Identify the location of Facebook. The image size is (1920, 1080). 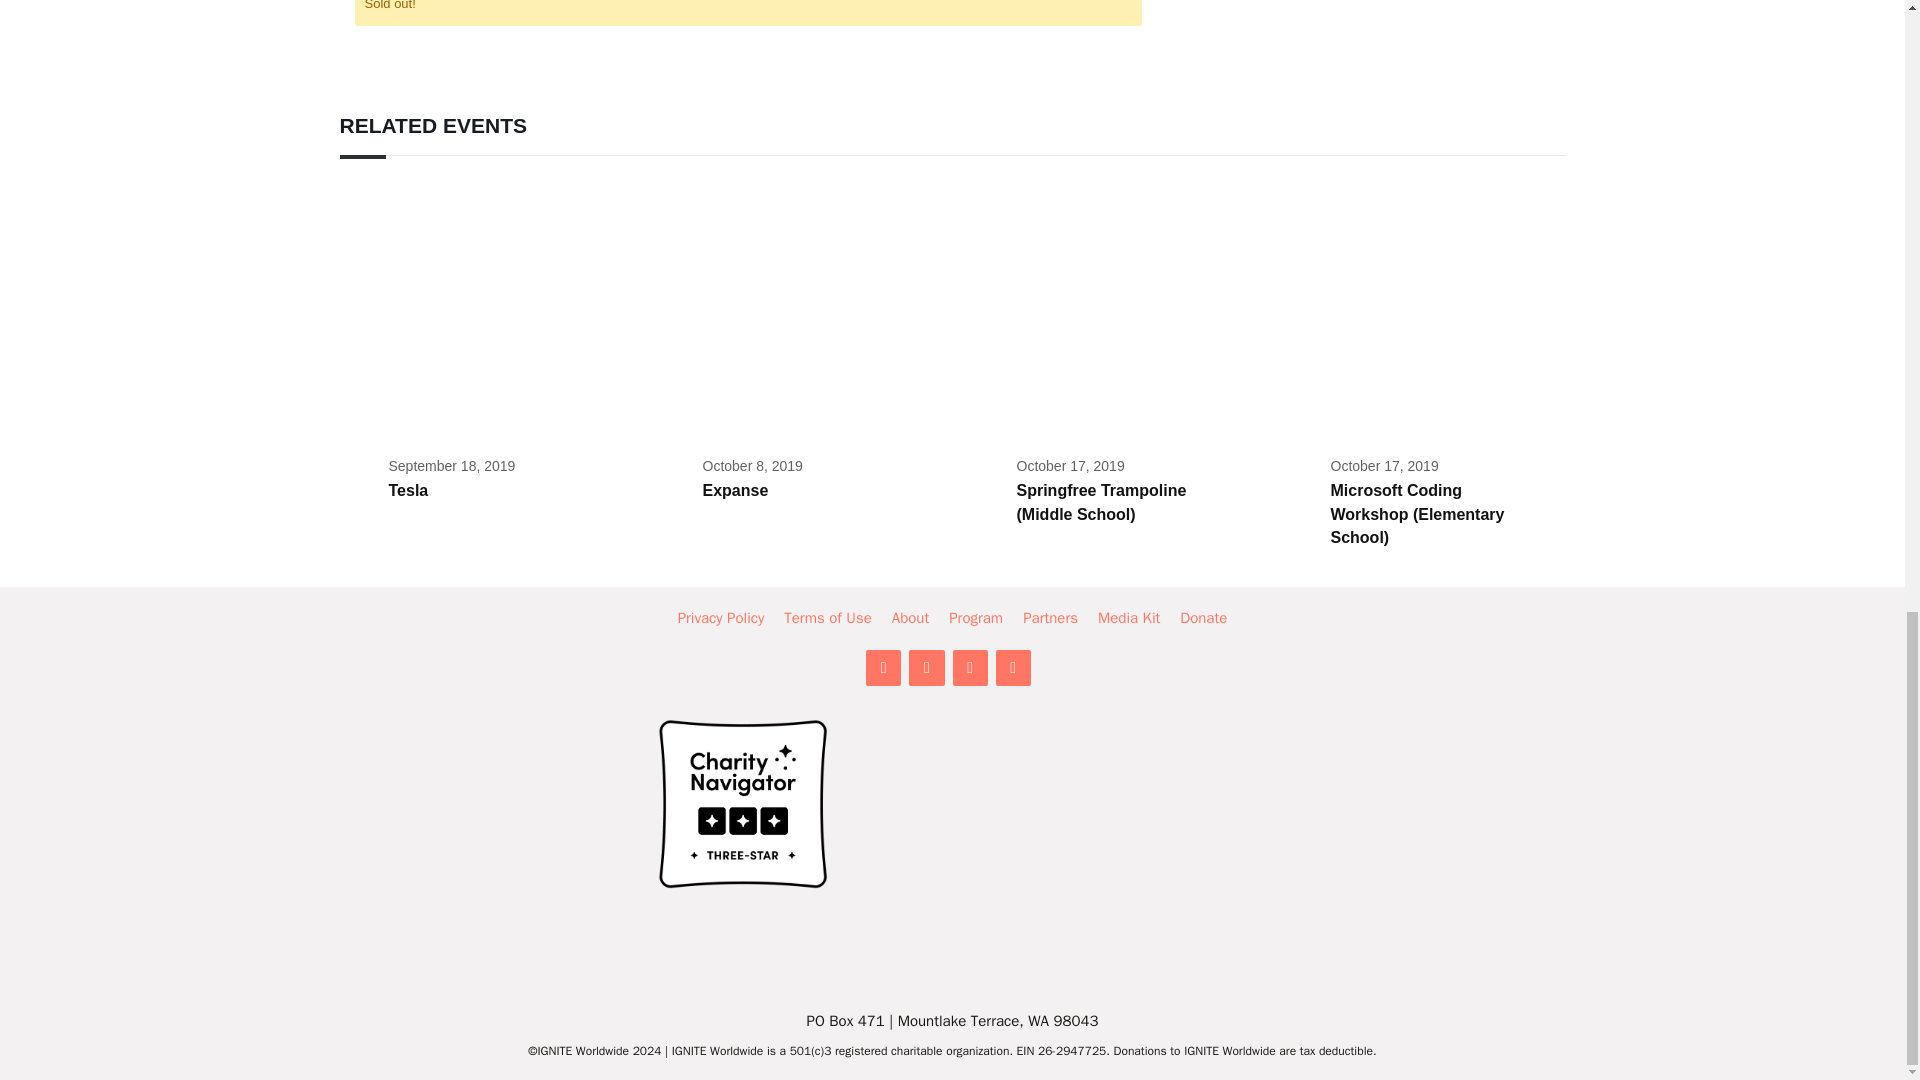
(926, 668).